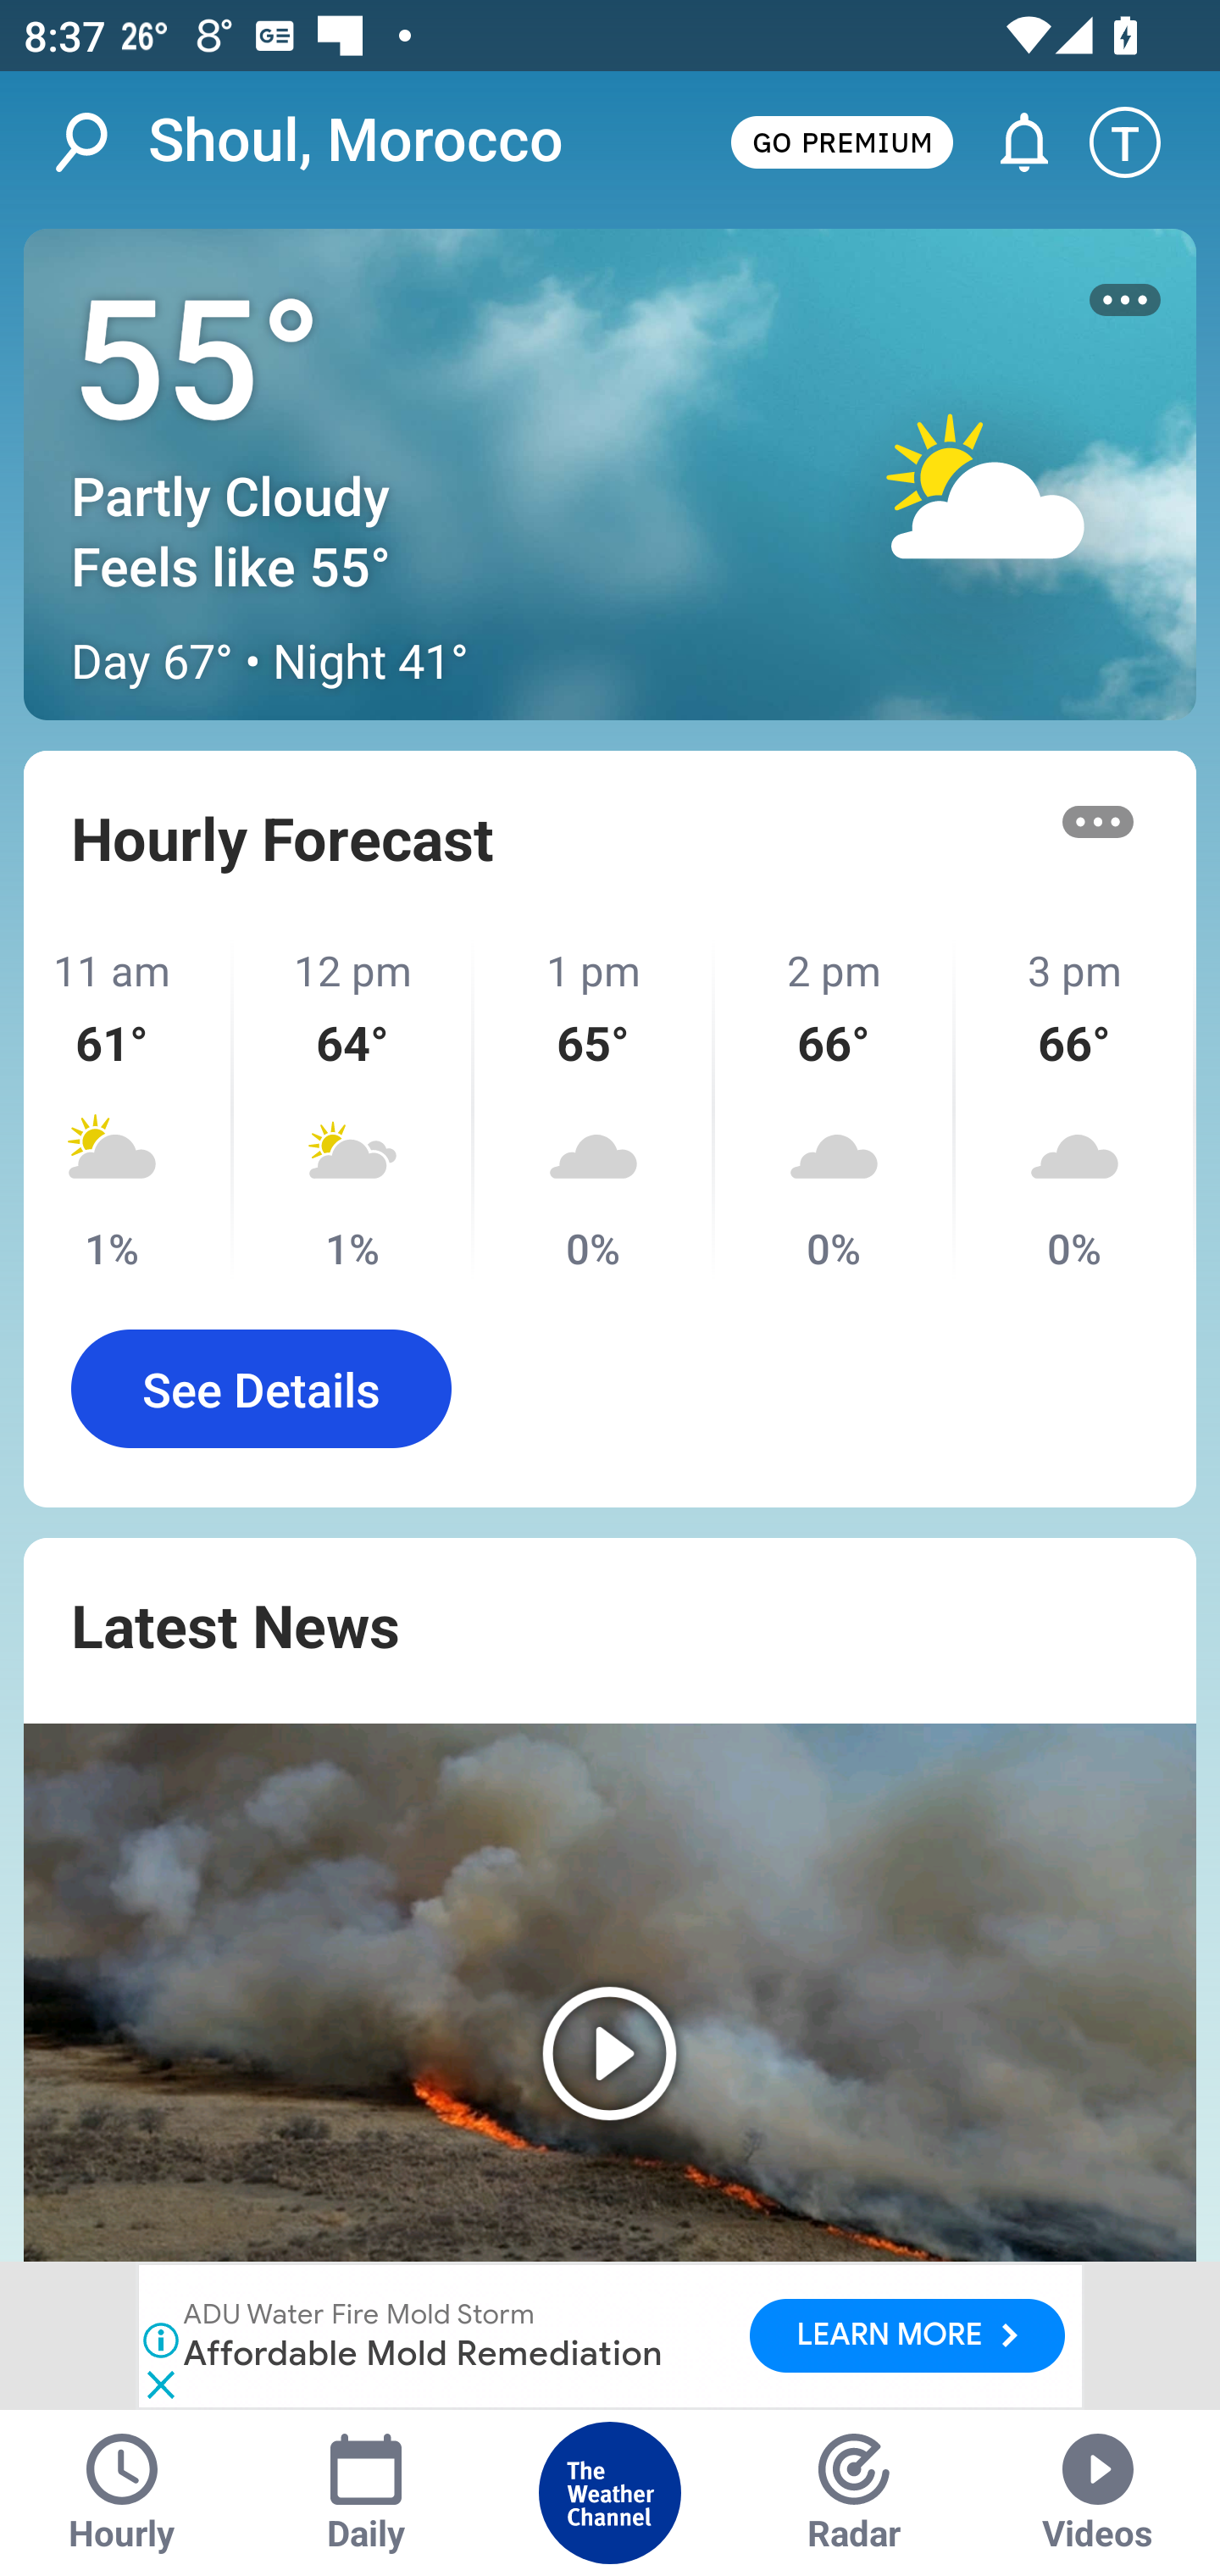  I want to click on 1 pm 65° 0%, so click(595, 1108).